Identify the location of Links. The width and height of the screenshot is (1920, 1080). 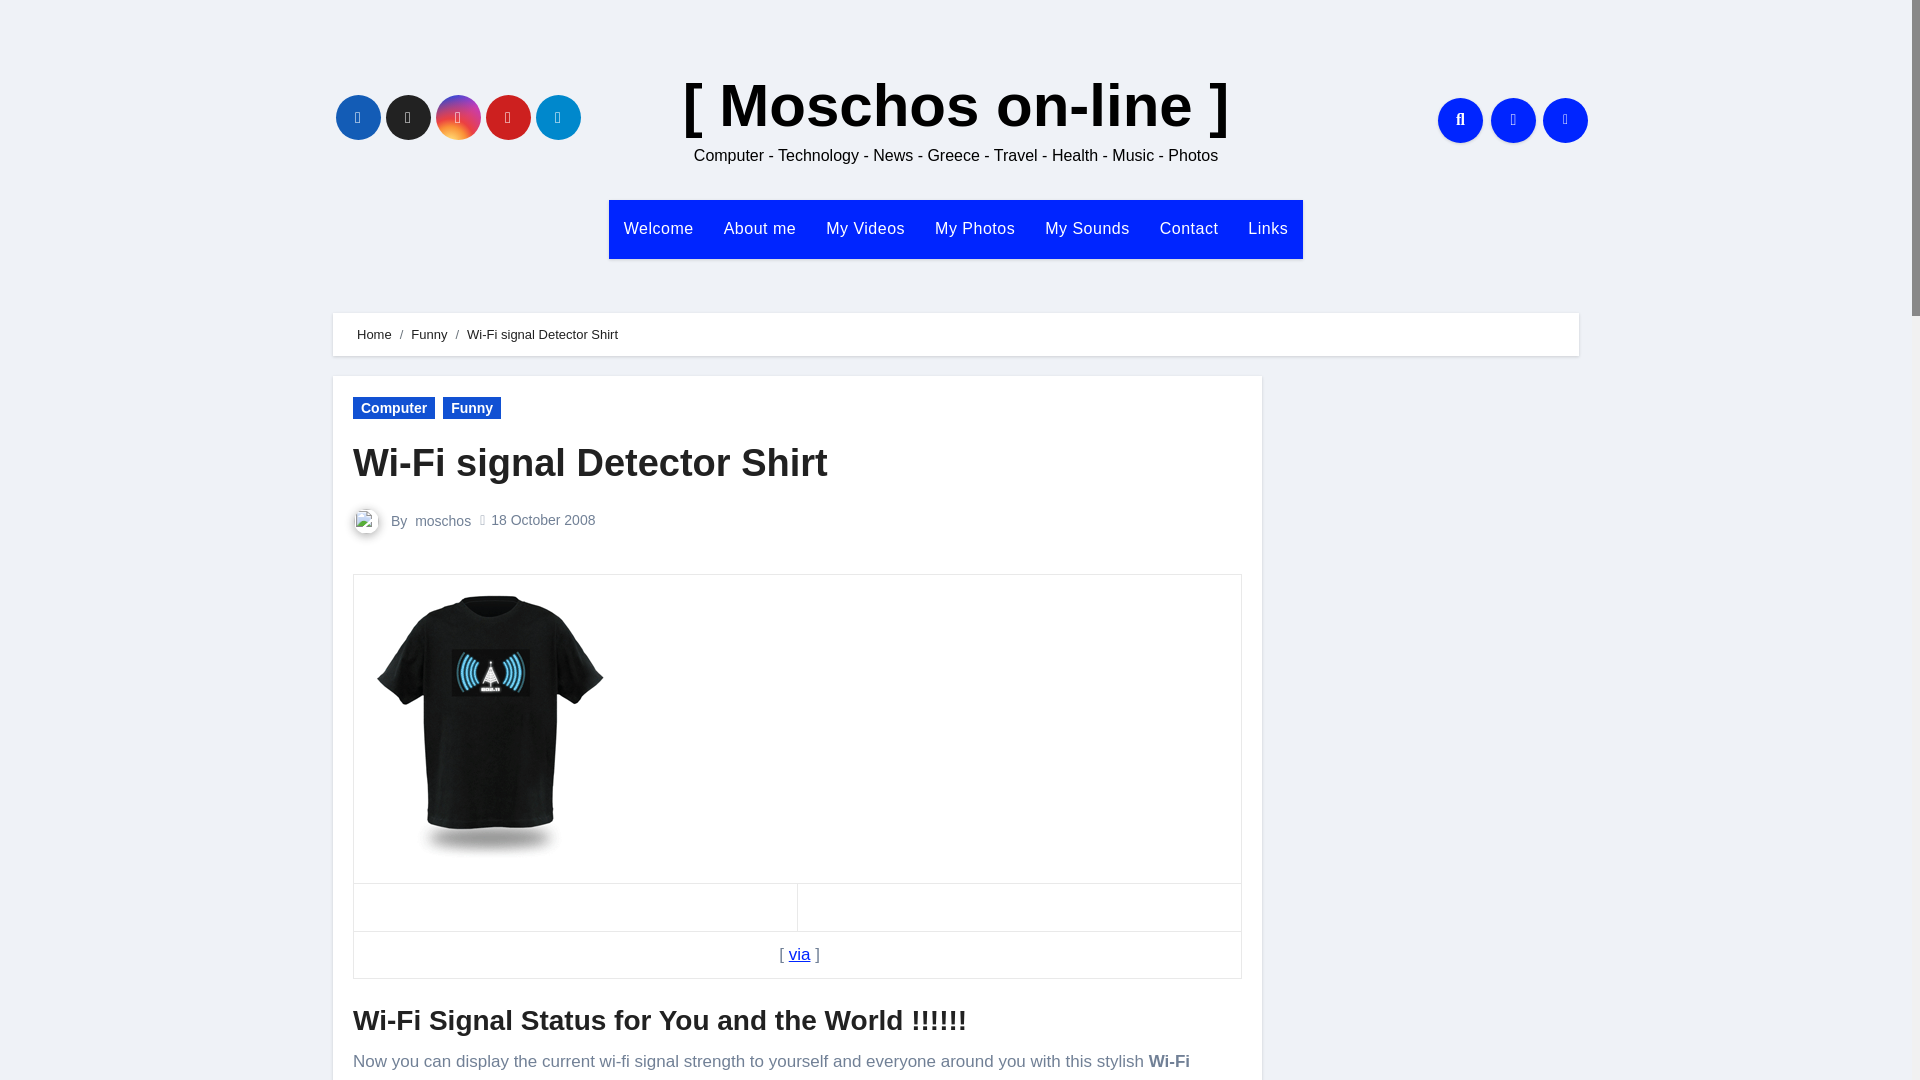
(1268, 228).